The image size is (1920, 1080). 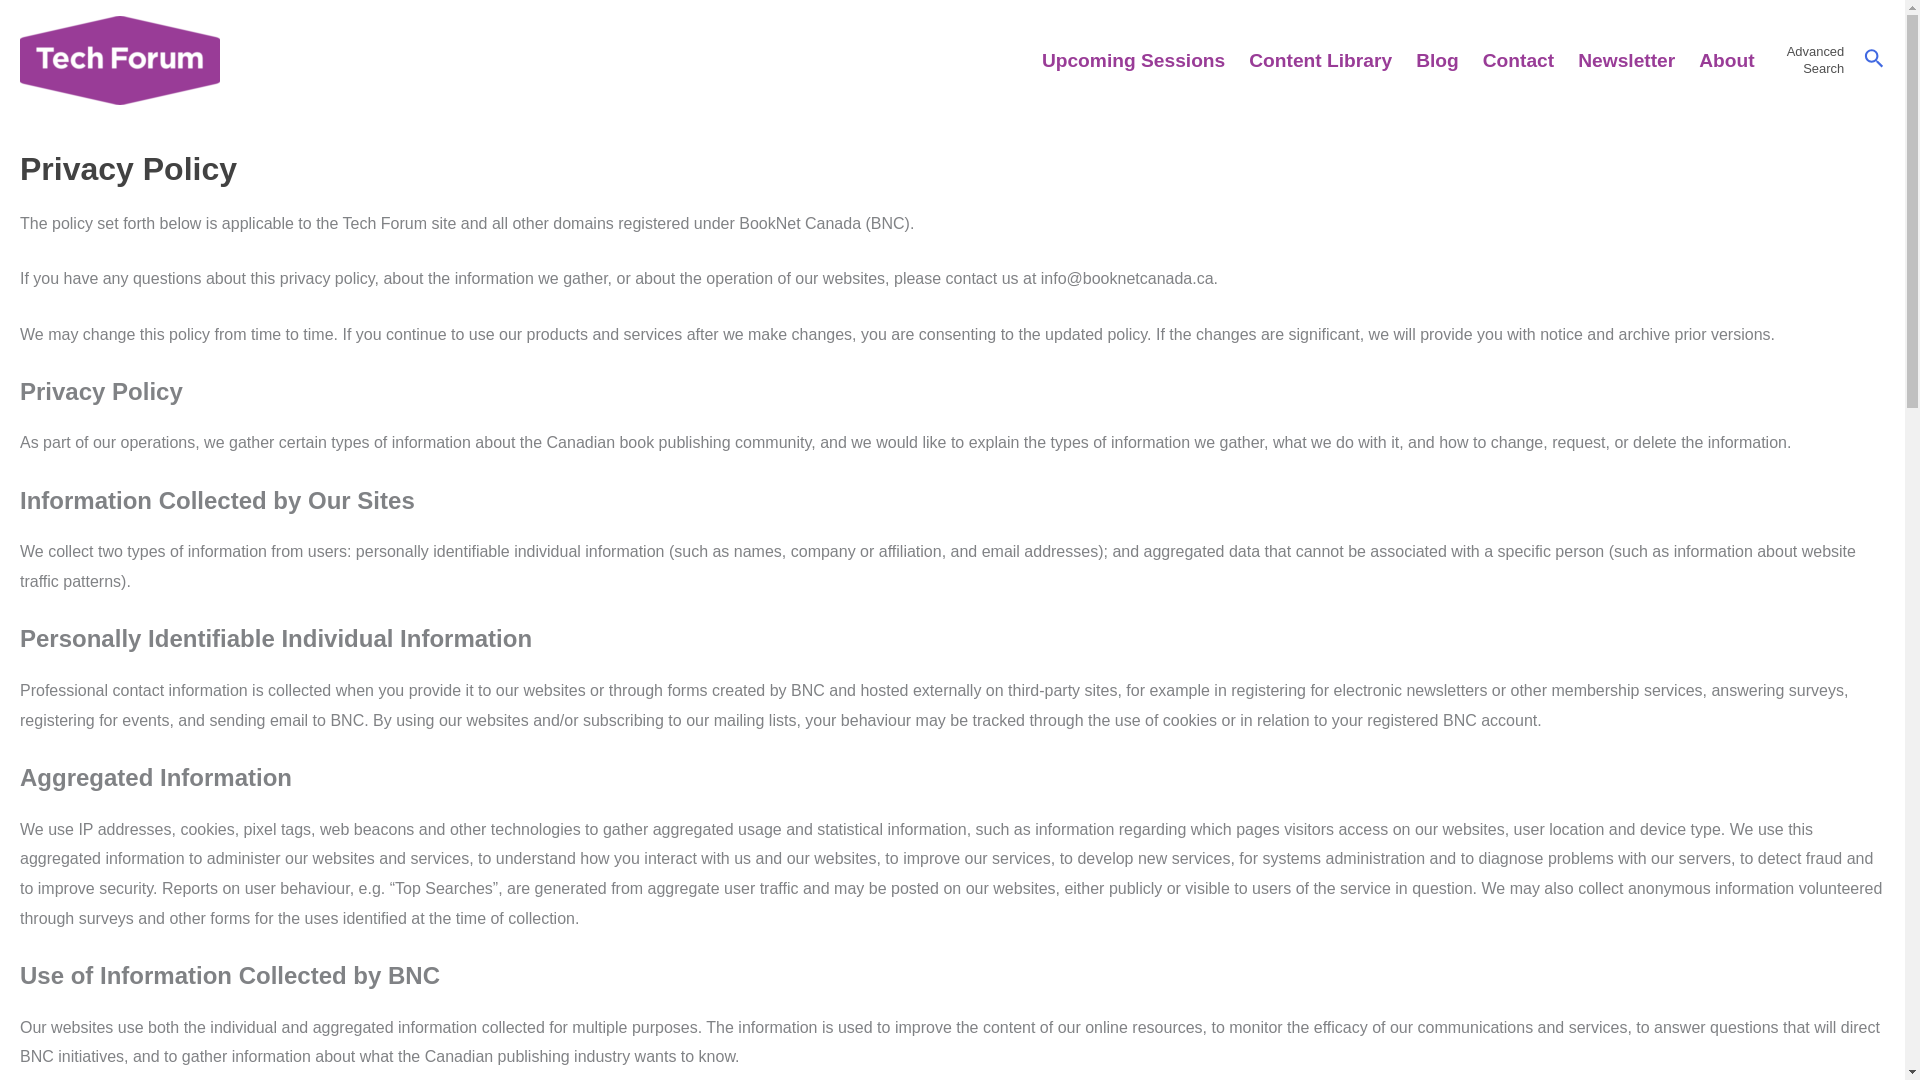 What do you see at coordinates (1626, 60) in the screenshot?
I see `Contact` at bounding box center [1626, 60].